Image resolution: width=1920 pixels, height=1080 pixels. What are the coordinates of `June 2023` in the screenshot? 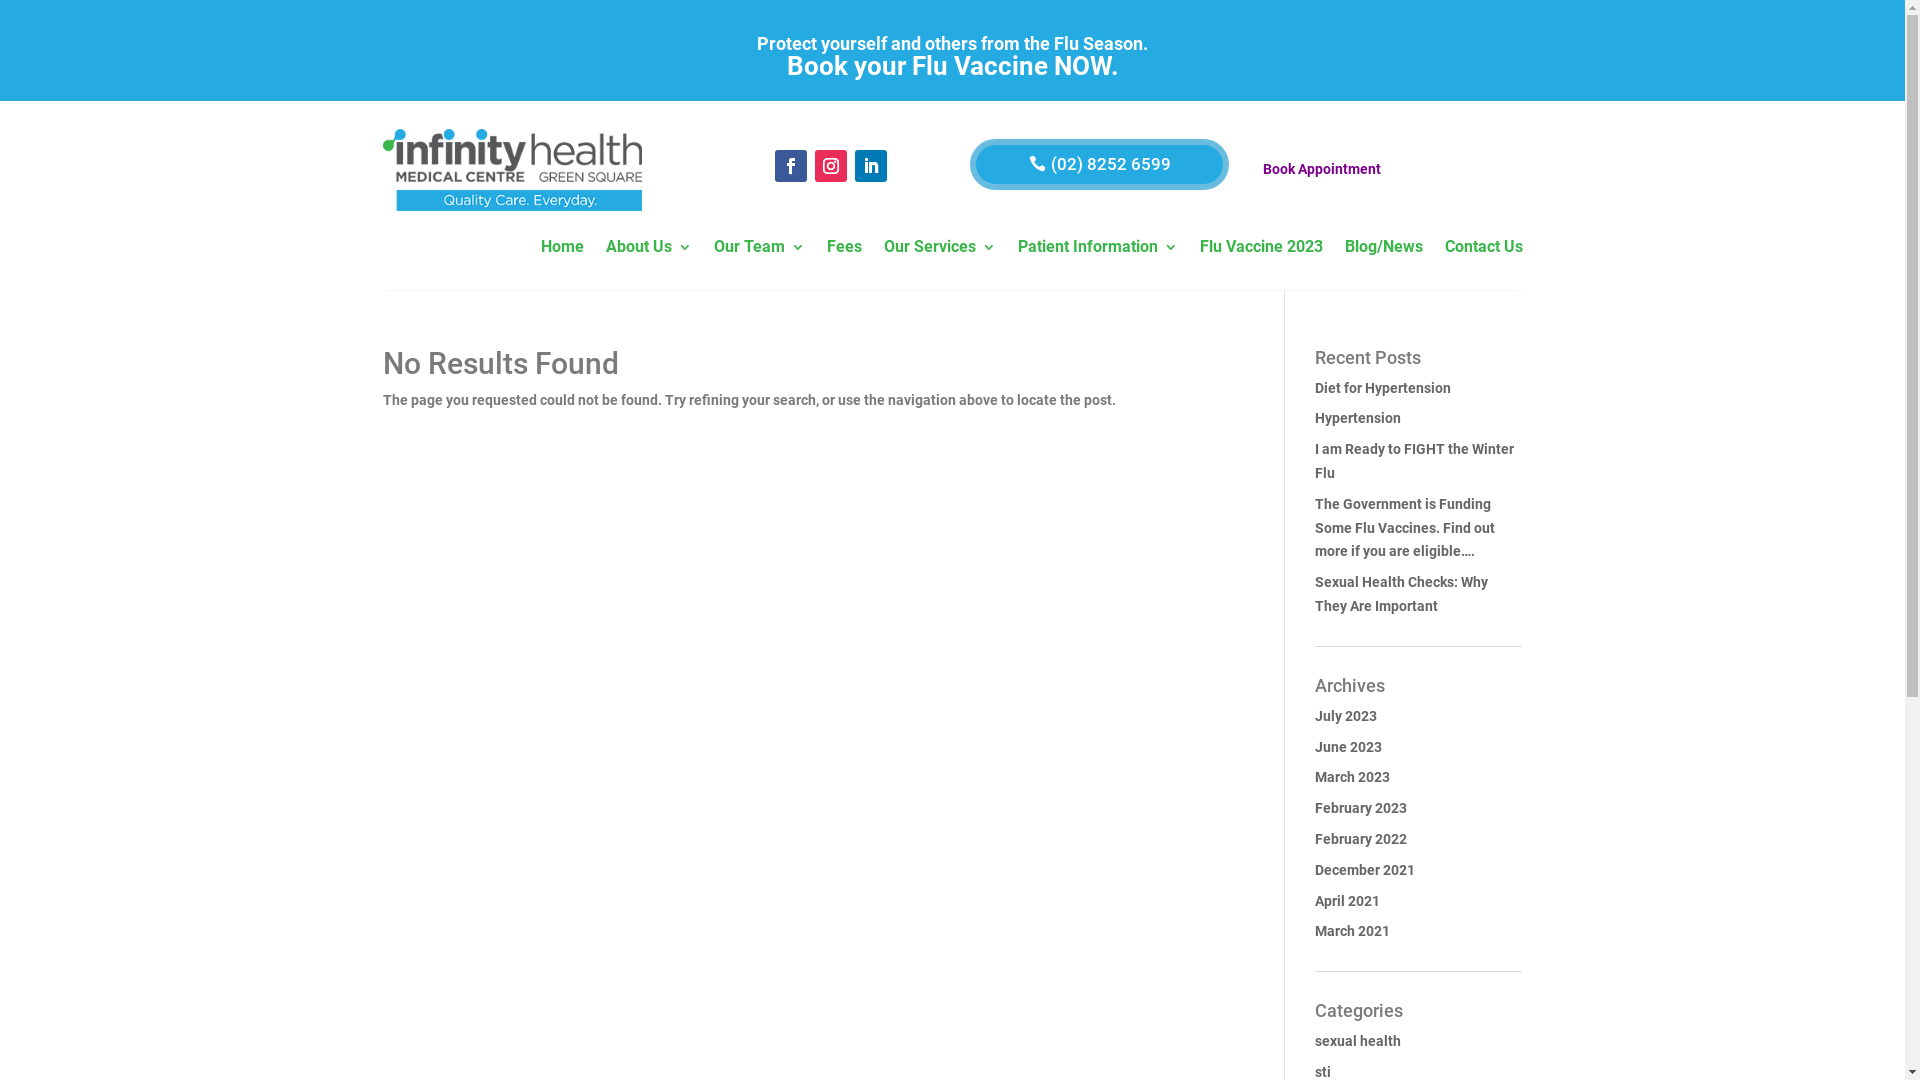 It's located at (1348, 747).